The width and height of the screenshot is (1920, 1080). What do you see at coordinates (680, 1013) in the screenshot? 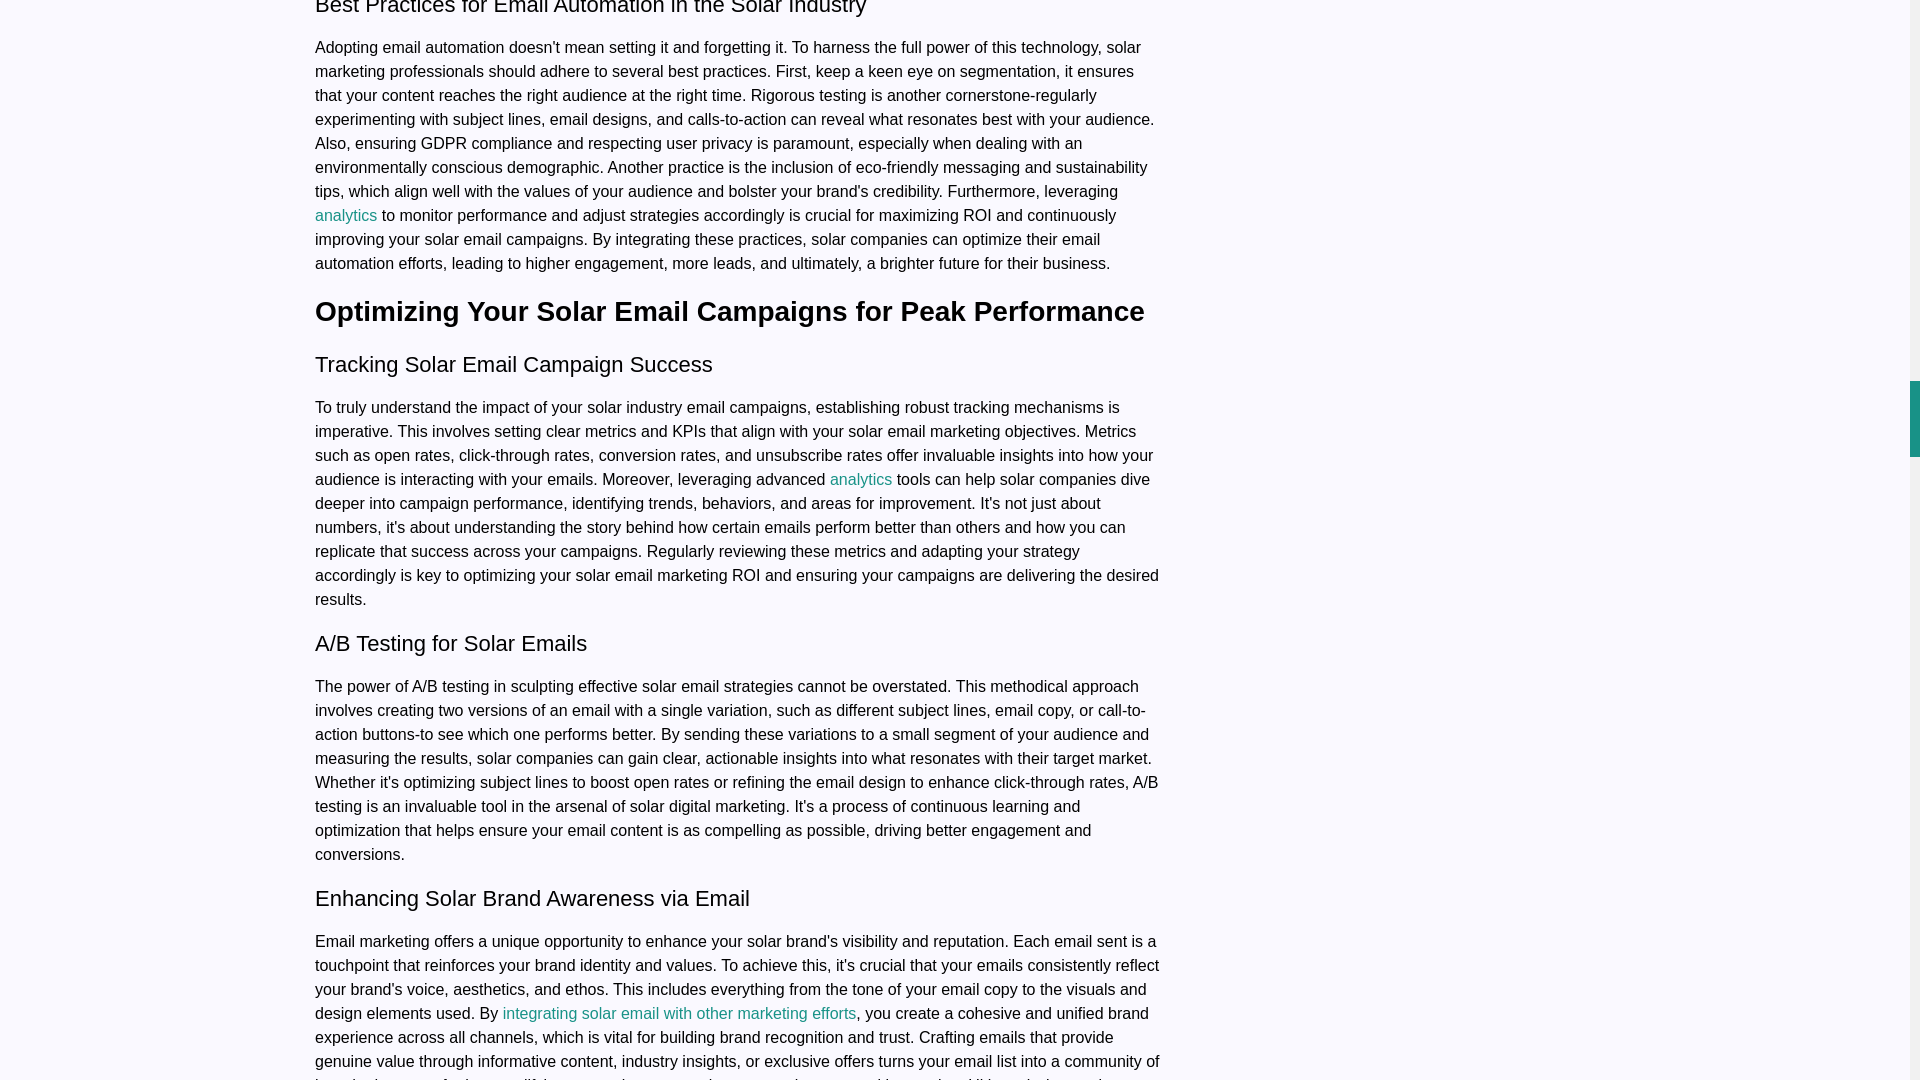
I see `integrating solar email with other marketing efforts` at bounding box center [680, 1013].